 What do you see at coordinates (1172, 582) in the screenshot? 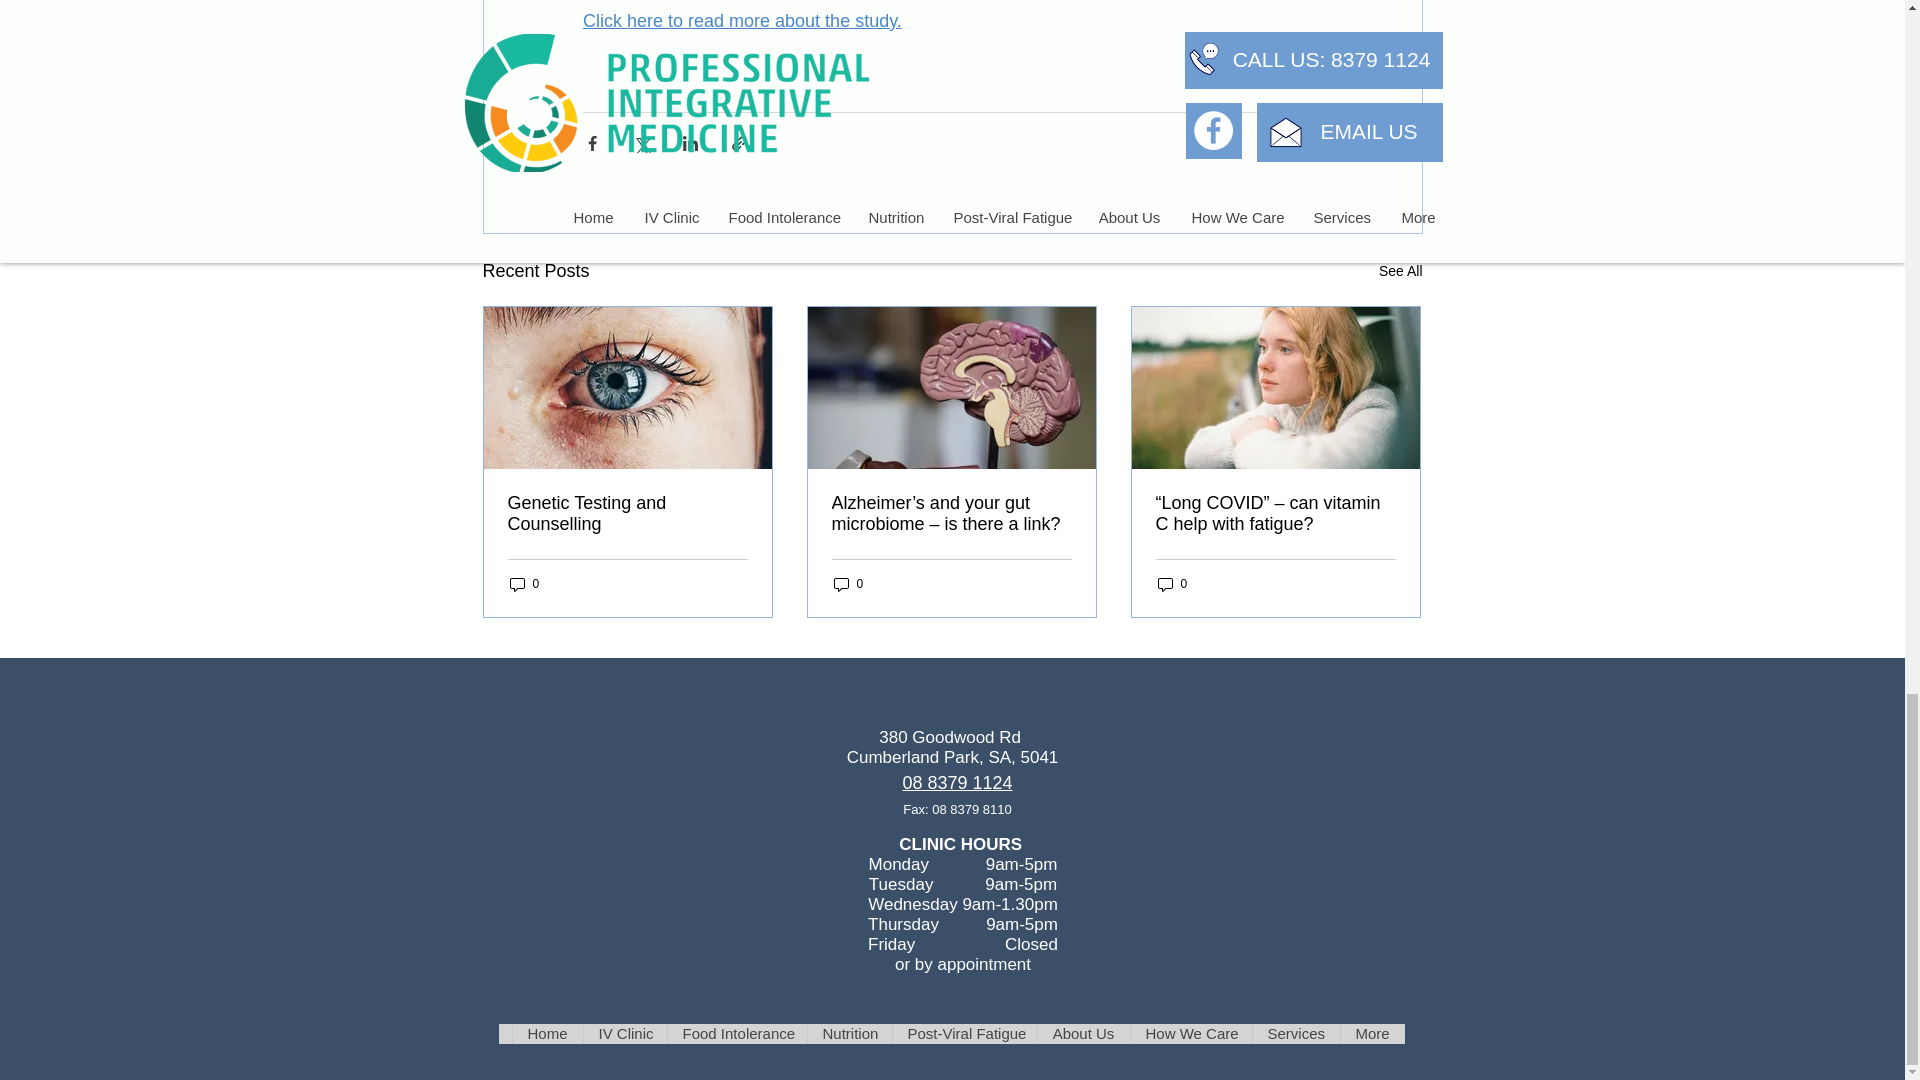
I see `0` at bounding box center [1172, 582].